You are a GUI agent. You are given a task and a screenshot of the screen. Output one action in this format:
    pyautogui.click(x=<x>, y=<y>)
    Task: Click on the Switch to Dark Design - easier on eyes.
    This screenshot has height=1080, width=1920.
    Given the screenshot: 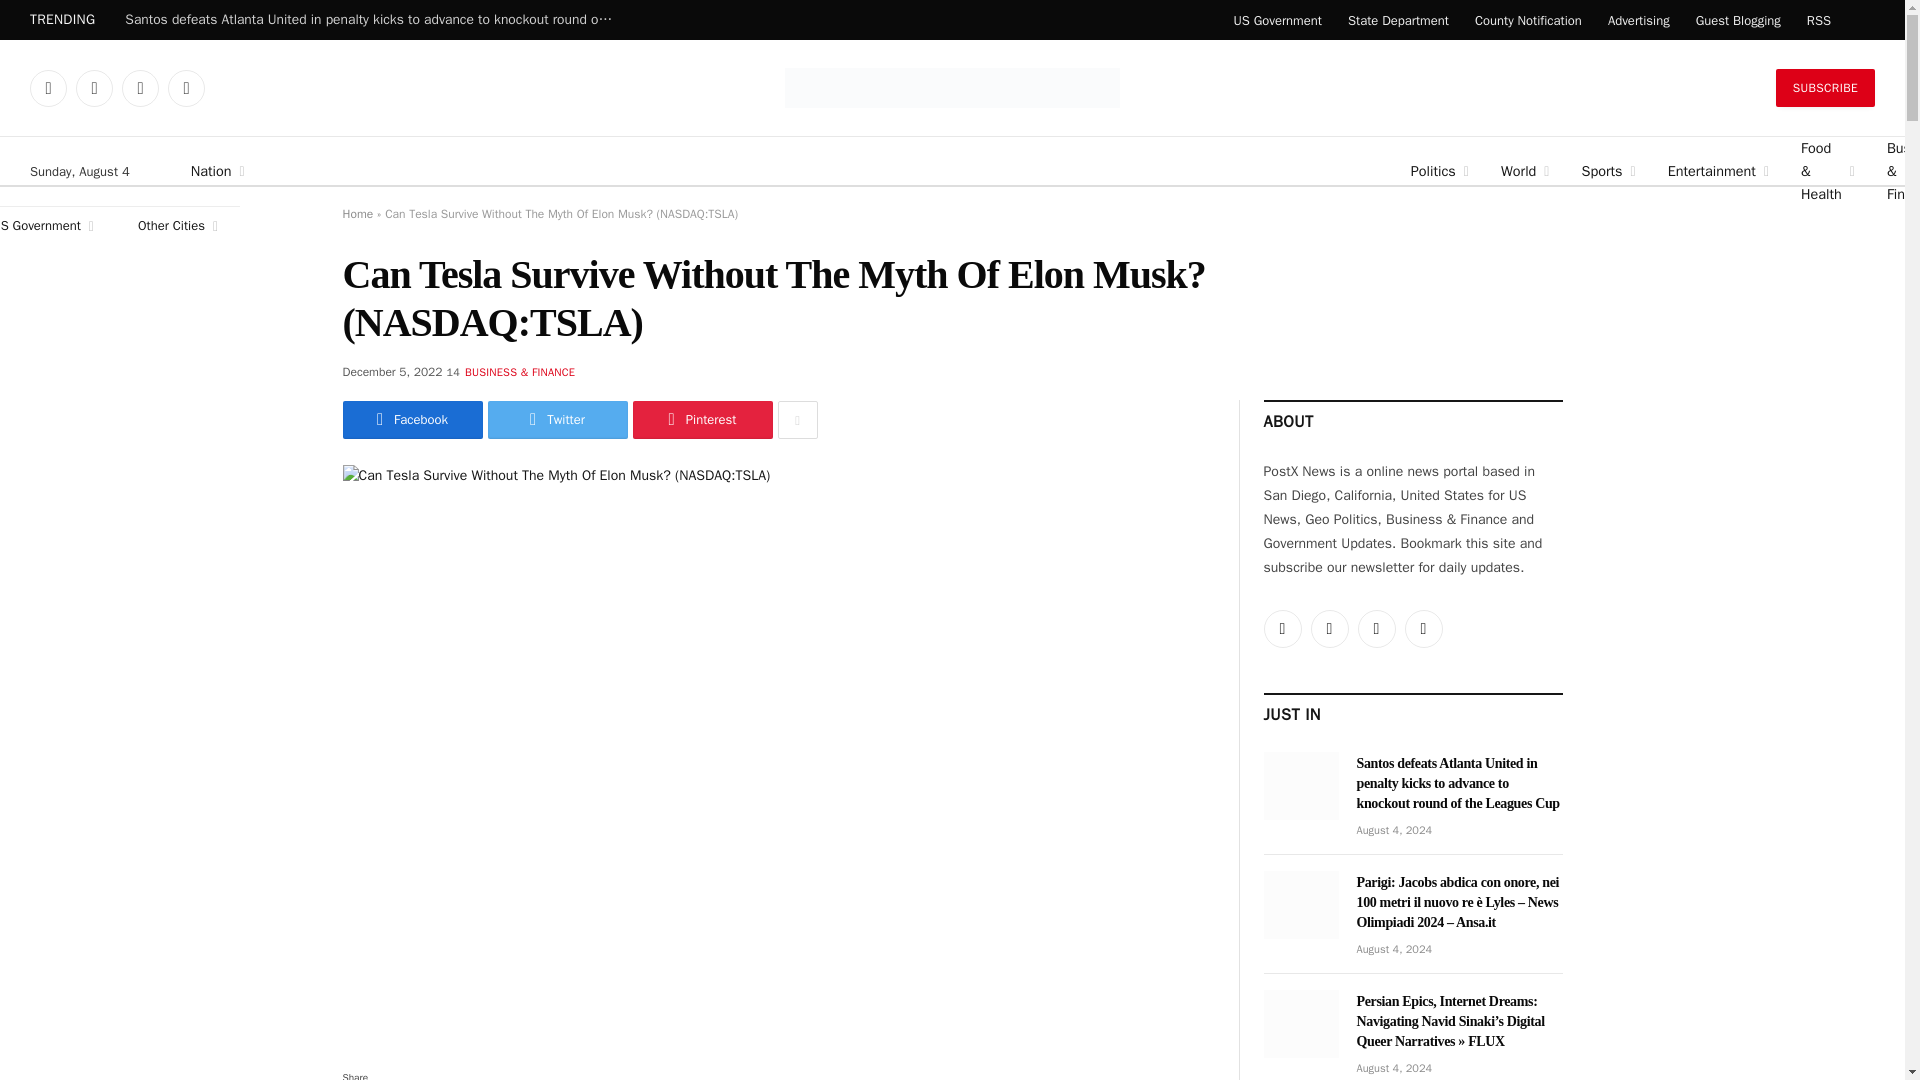 What is the action you would take?
    pyautogui.click(x=1862, y=20)
    